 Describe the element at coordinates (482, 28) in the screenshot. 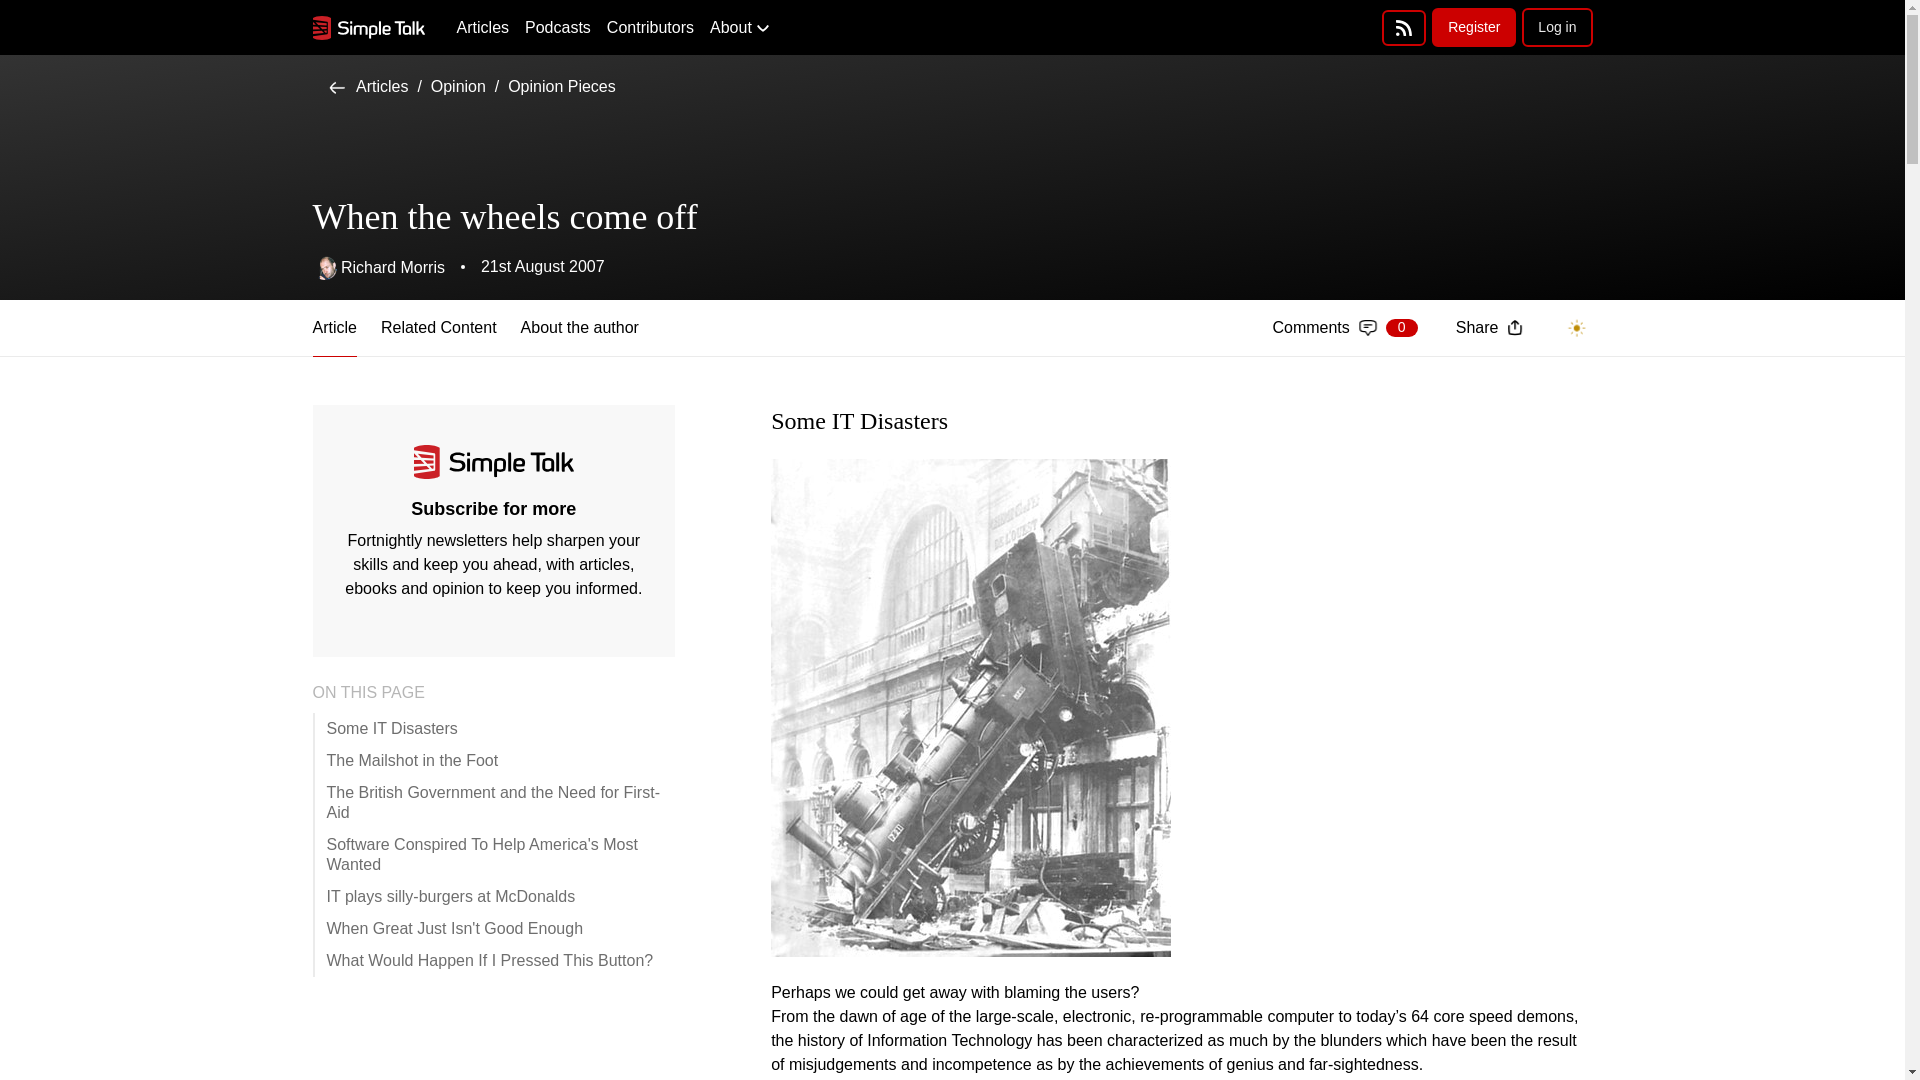

I see `Opinion Pieces` at that location.